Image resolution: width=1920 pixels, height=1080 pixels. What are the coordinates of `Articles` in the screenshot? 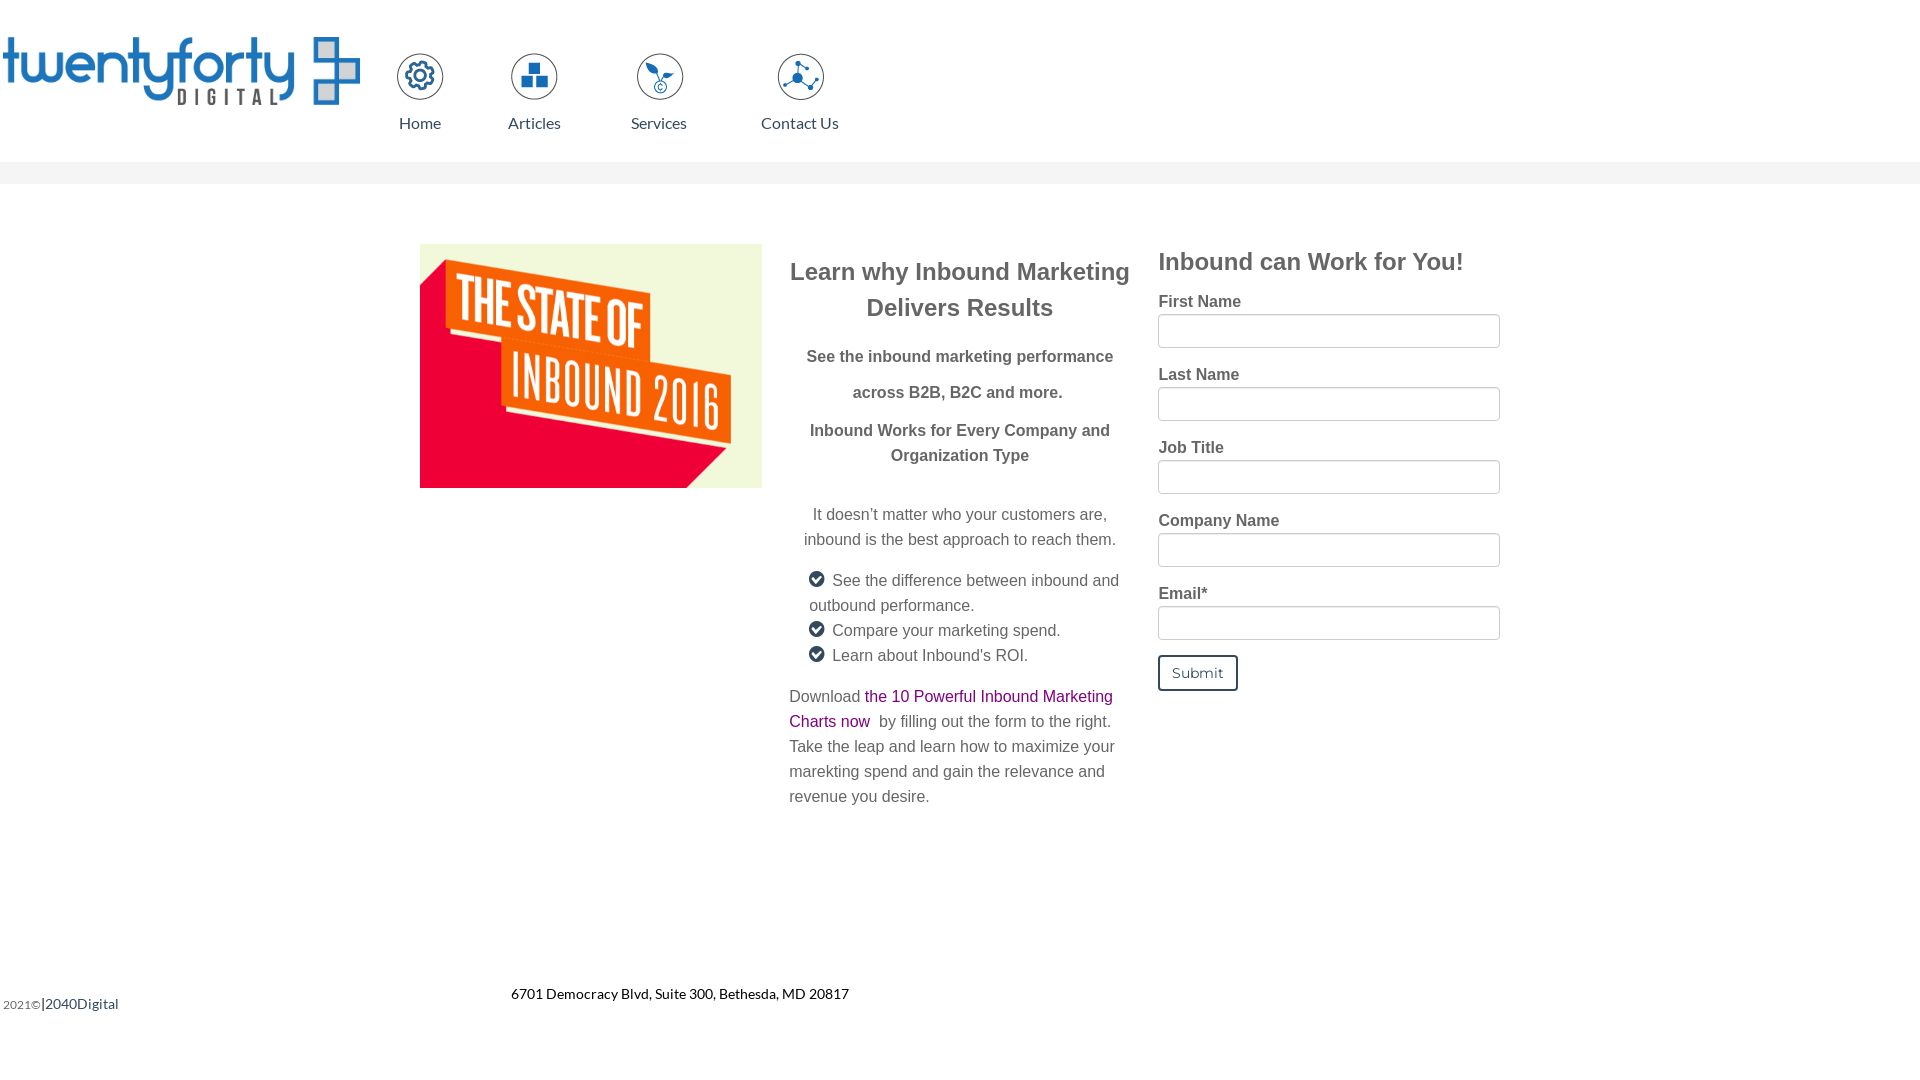 It's located at (534, 122).